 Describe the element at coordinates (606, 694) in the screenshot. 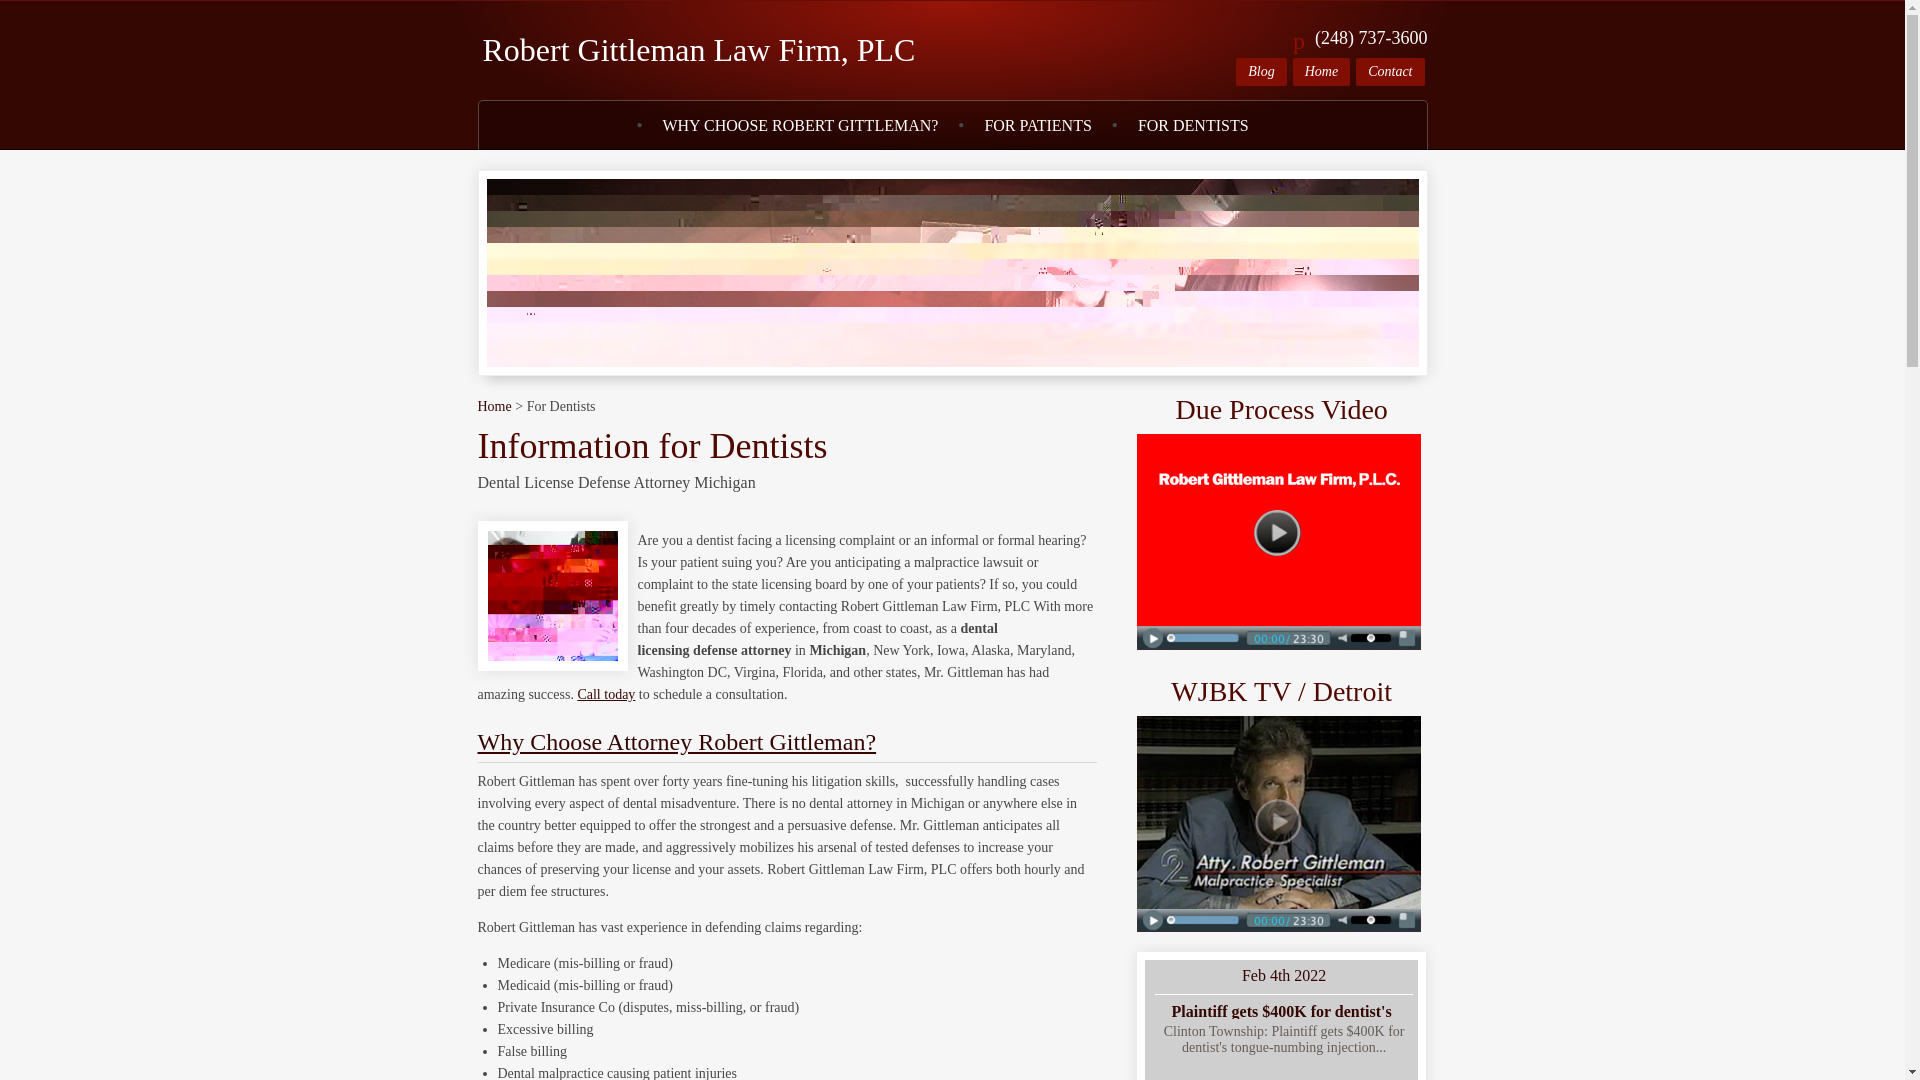

I see `Call today` at that location.